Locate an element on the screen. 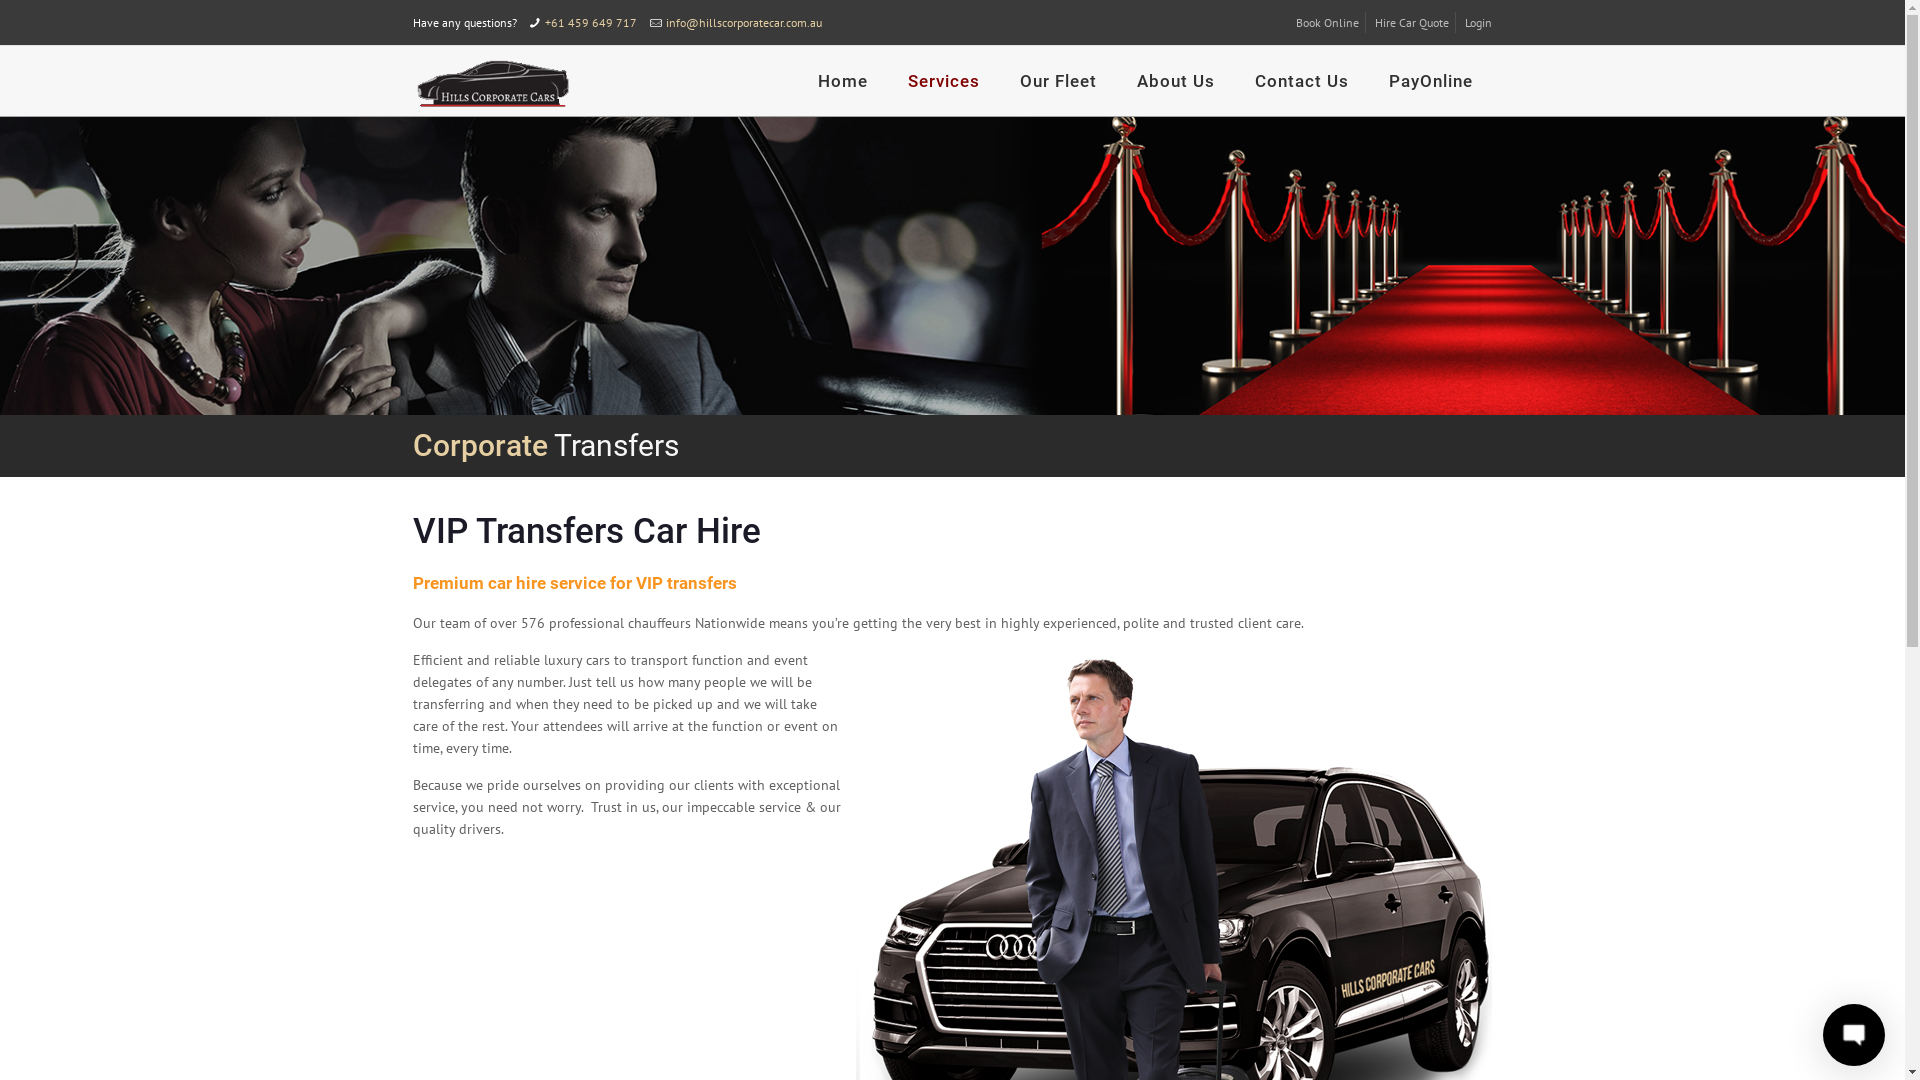  About Us is located at coordinates (1176, 81).